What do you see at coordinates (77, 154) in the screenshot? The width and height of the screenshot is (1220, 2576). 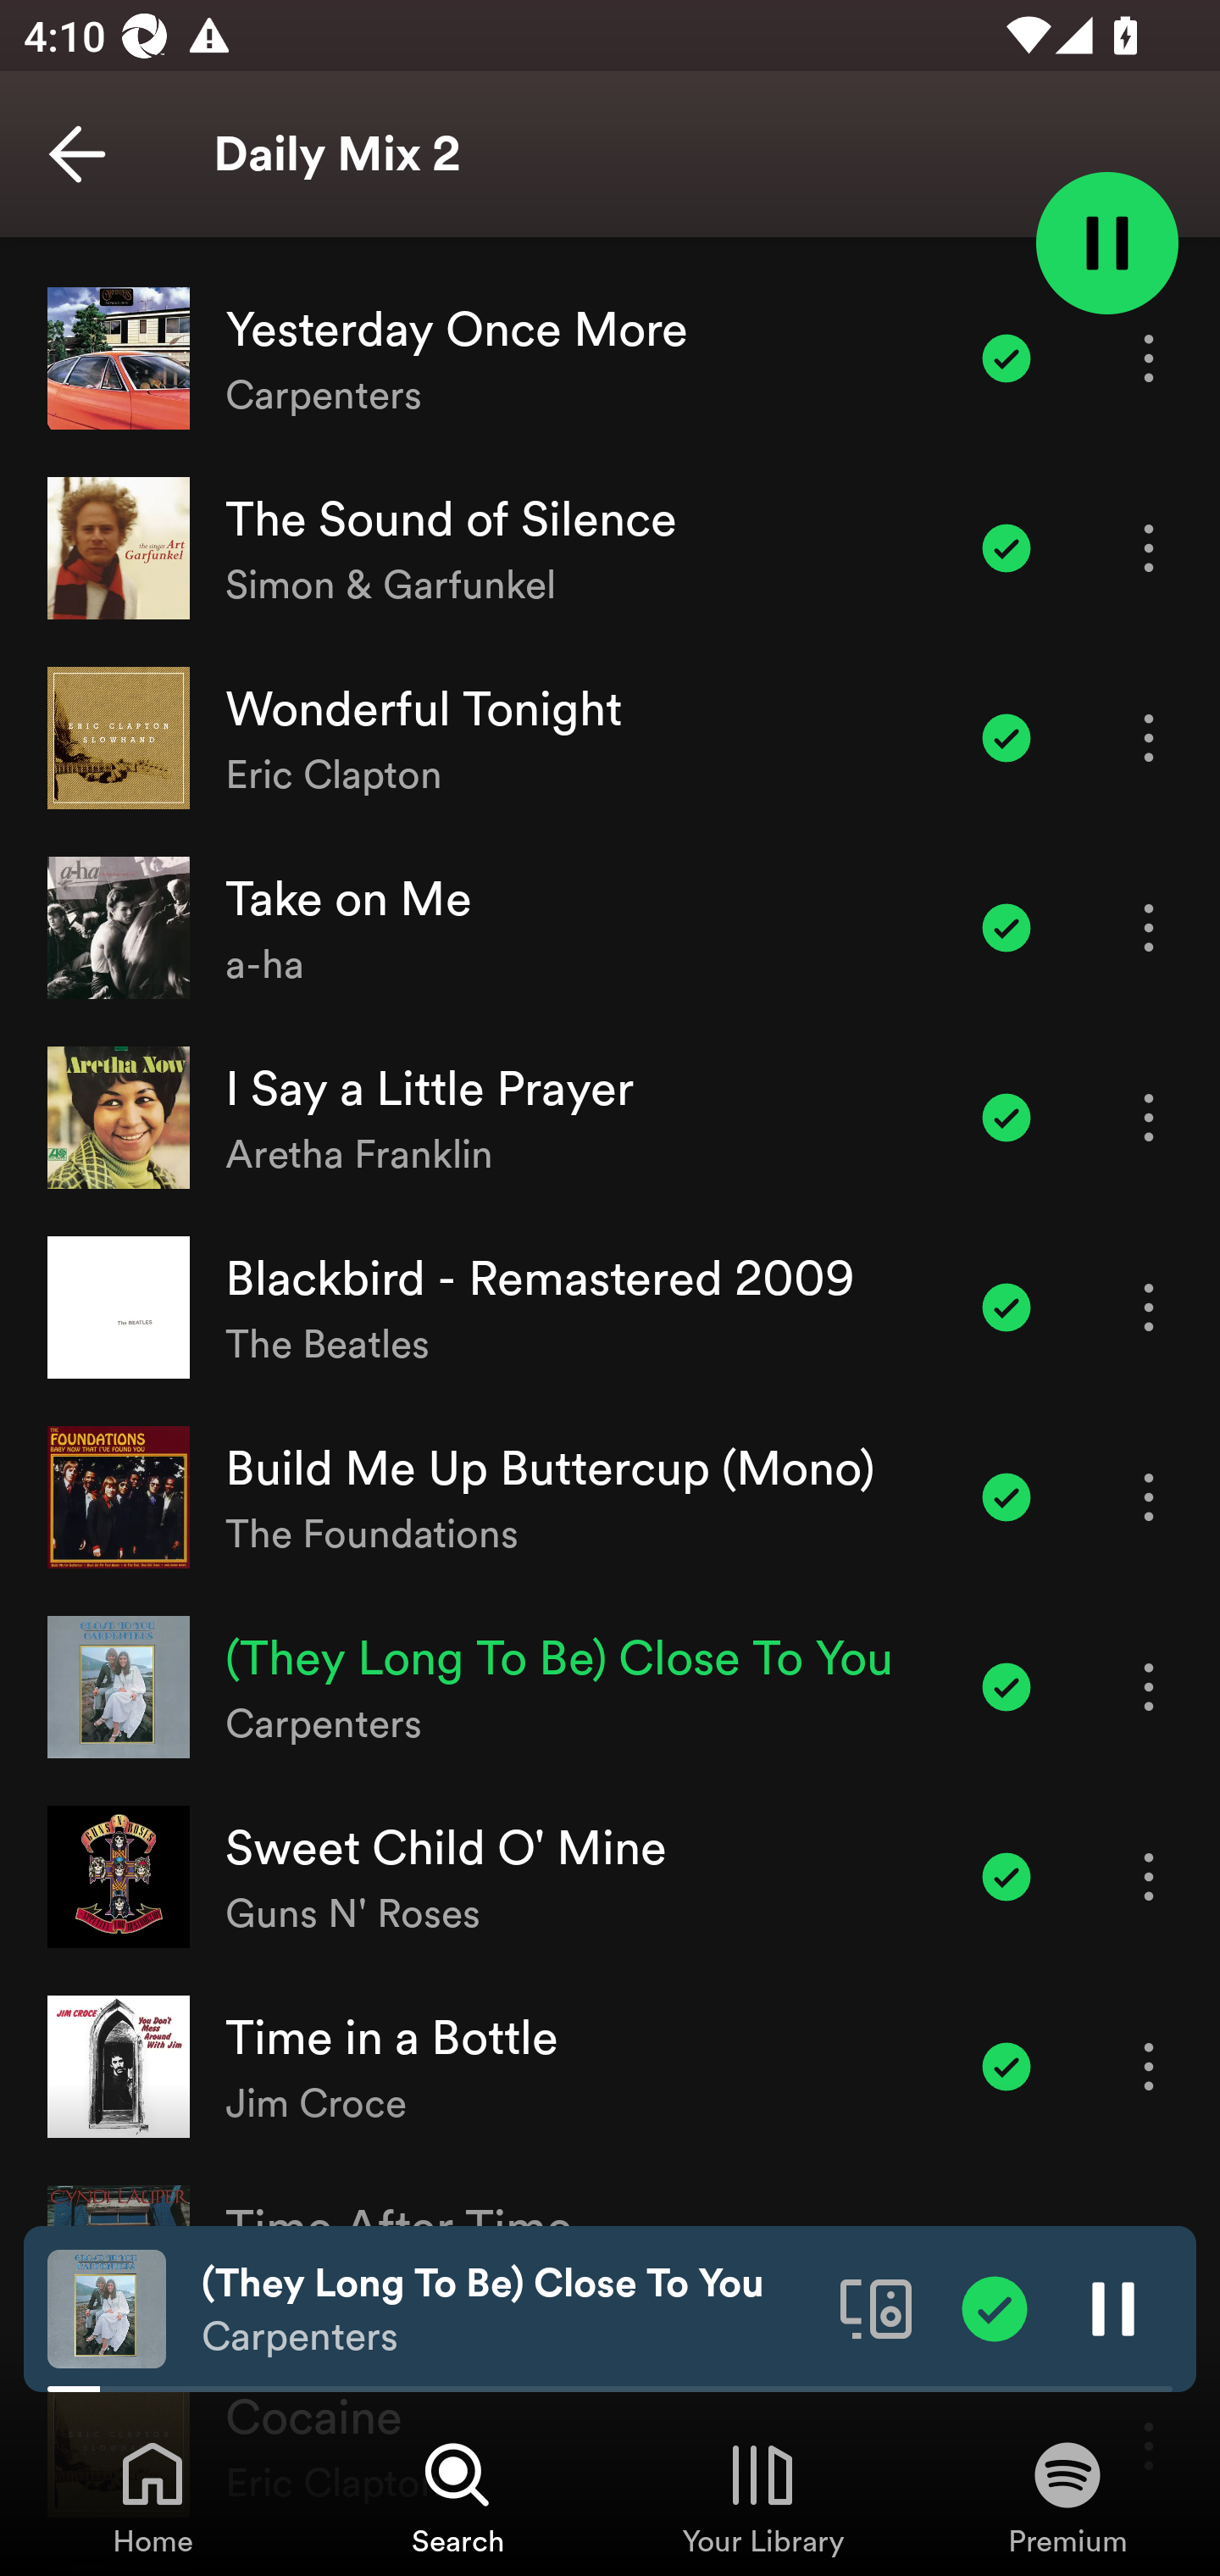 I see `Back` at bounding box center [77, 154].